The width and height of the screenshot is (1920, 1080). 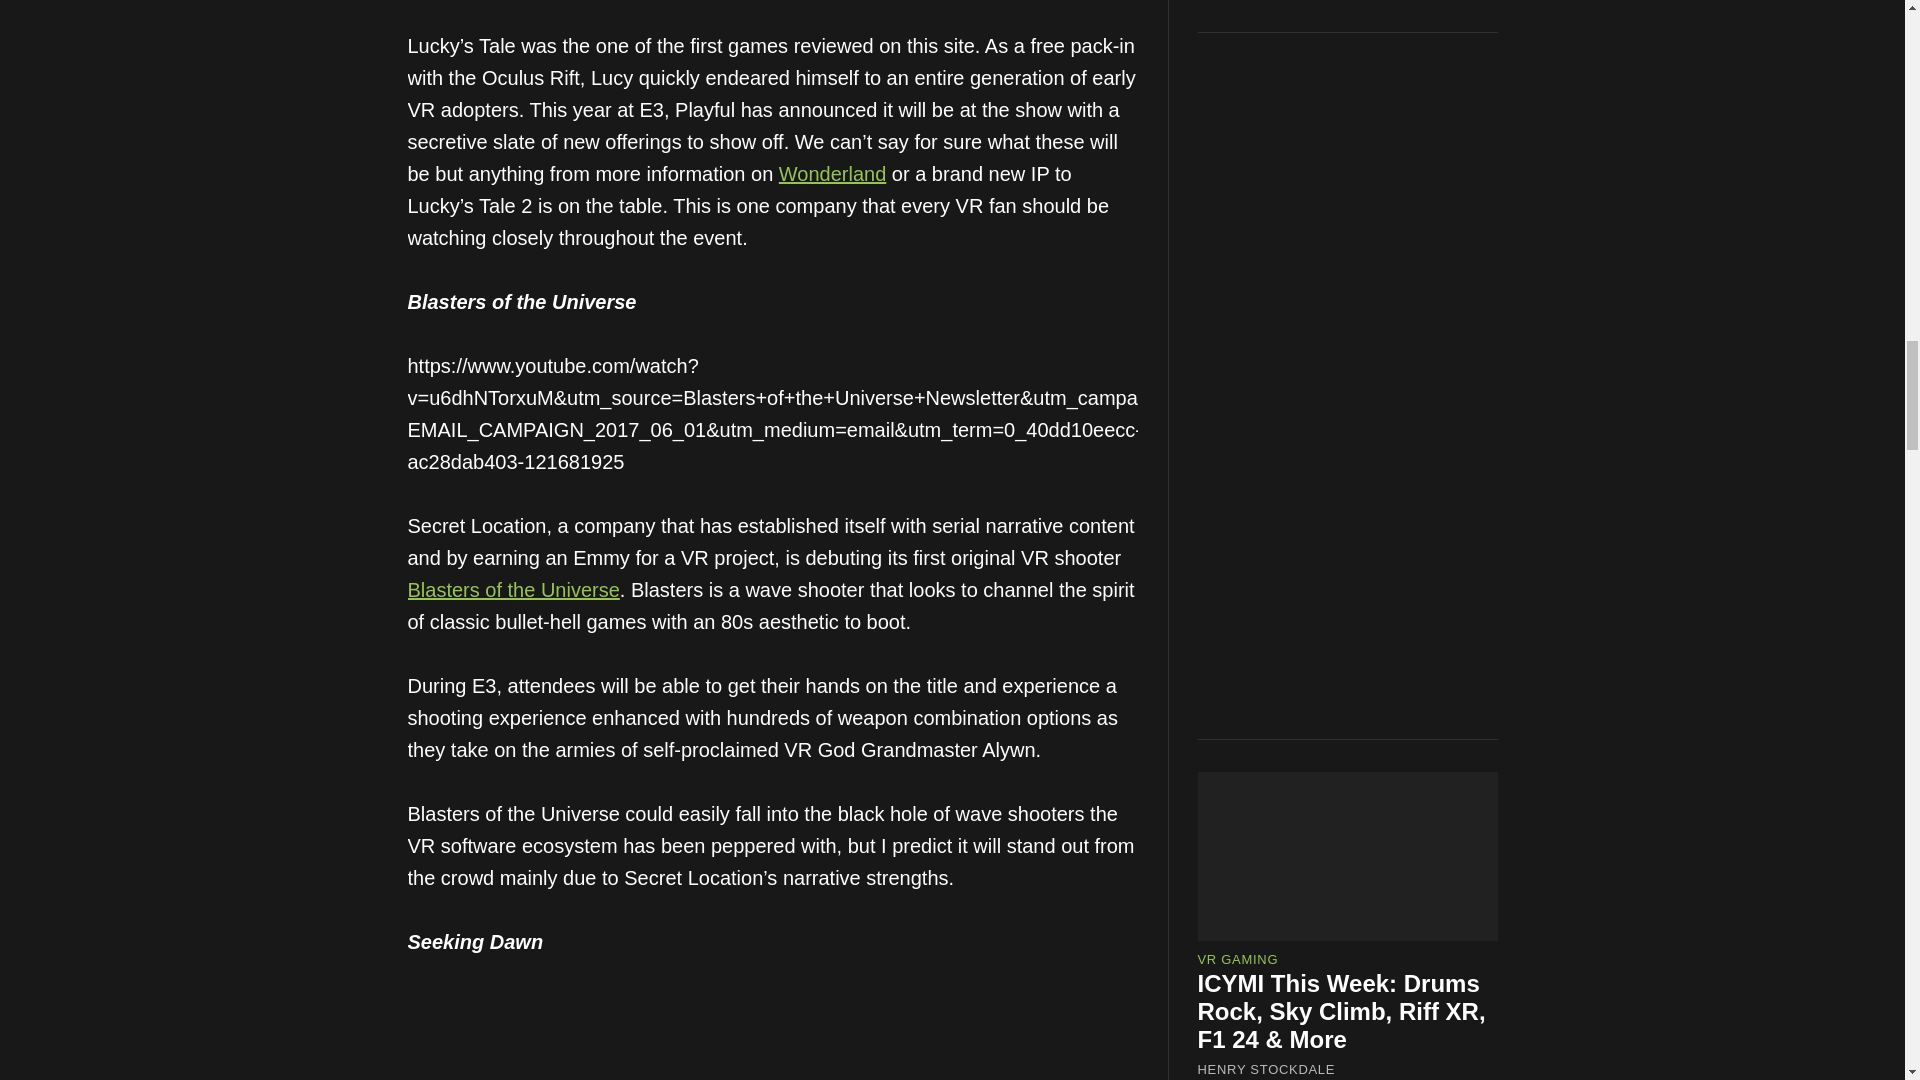 What do you see at coordinates (772, 1050) in the screenshot?
I see `Seeking Dawn Alpha Teaser Trailer` at bounding box center [772, 1050].